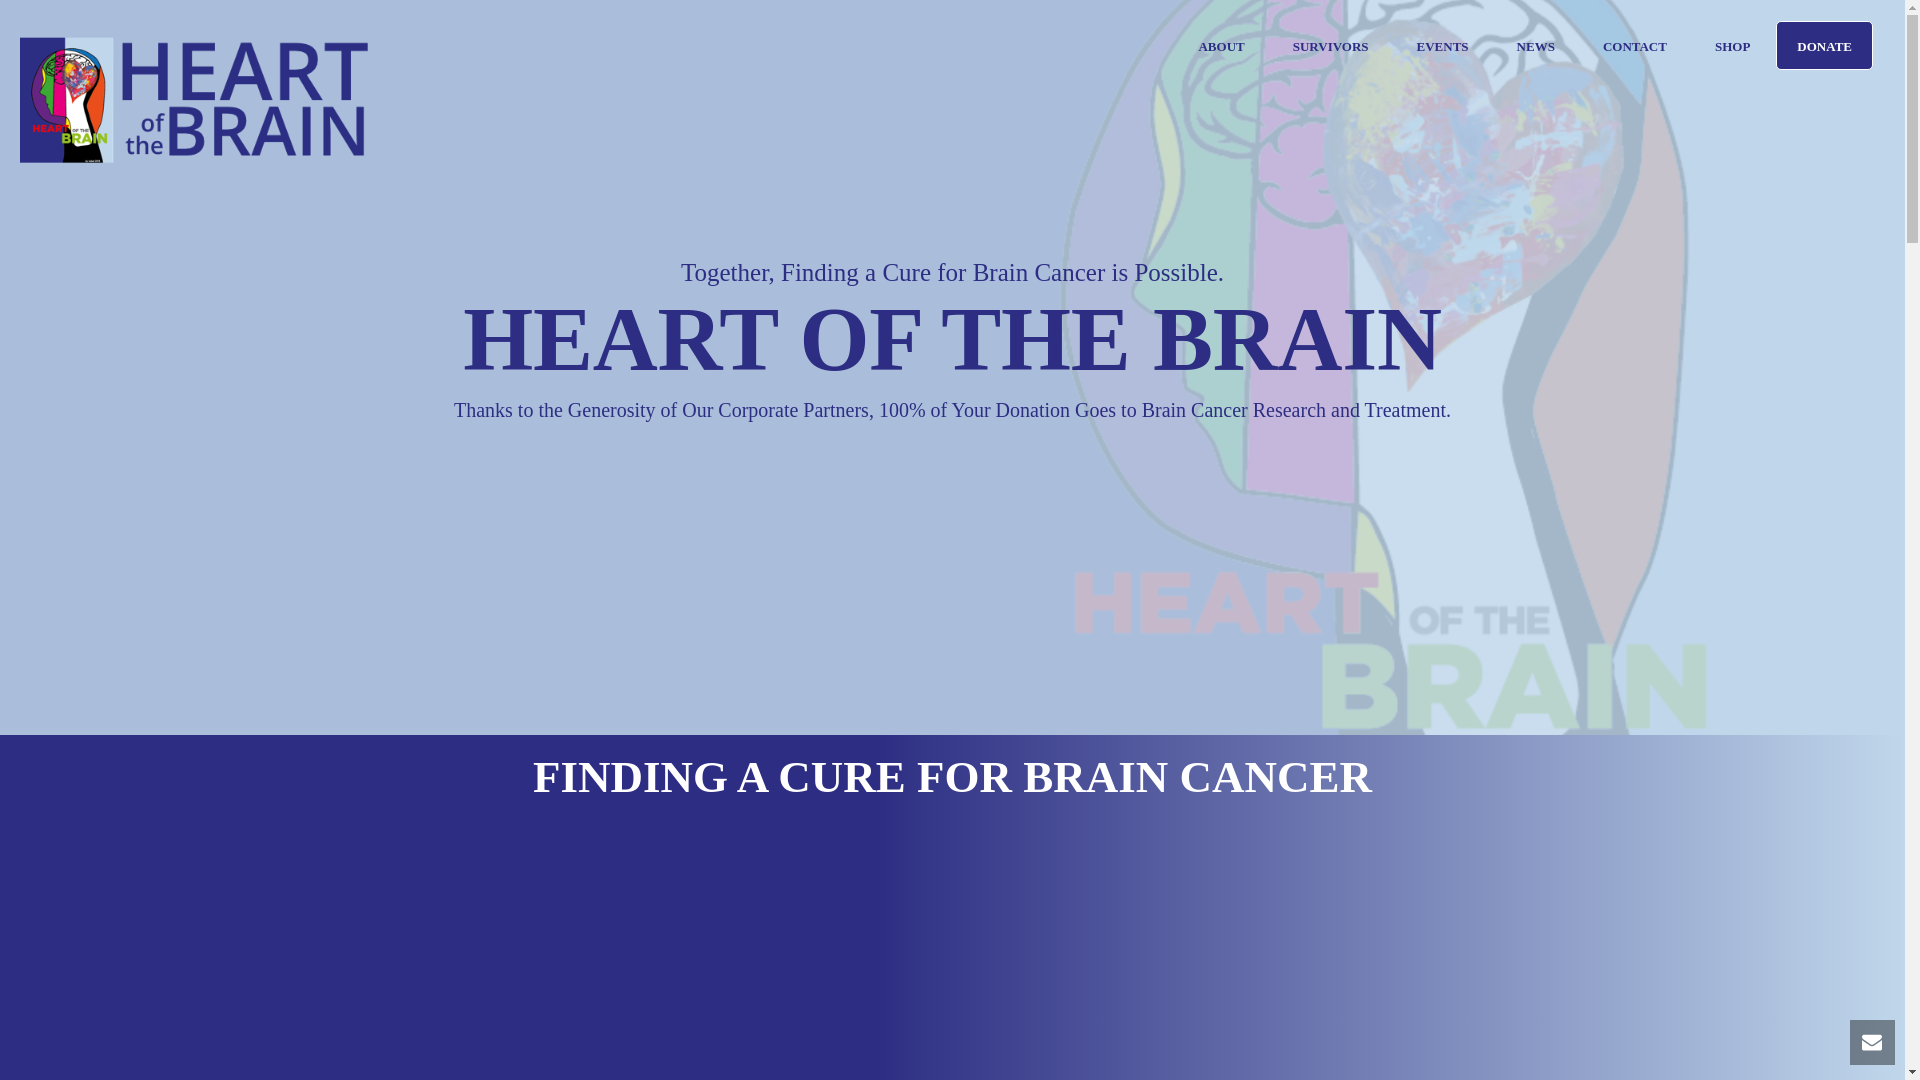 Image resolution: width=1920 pixels, height=1080 pixels. I want to click on Heart of the Brain, so click(194, 100).